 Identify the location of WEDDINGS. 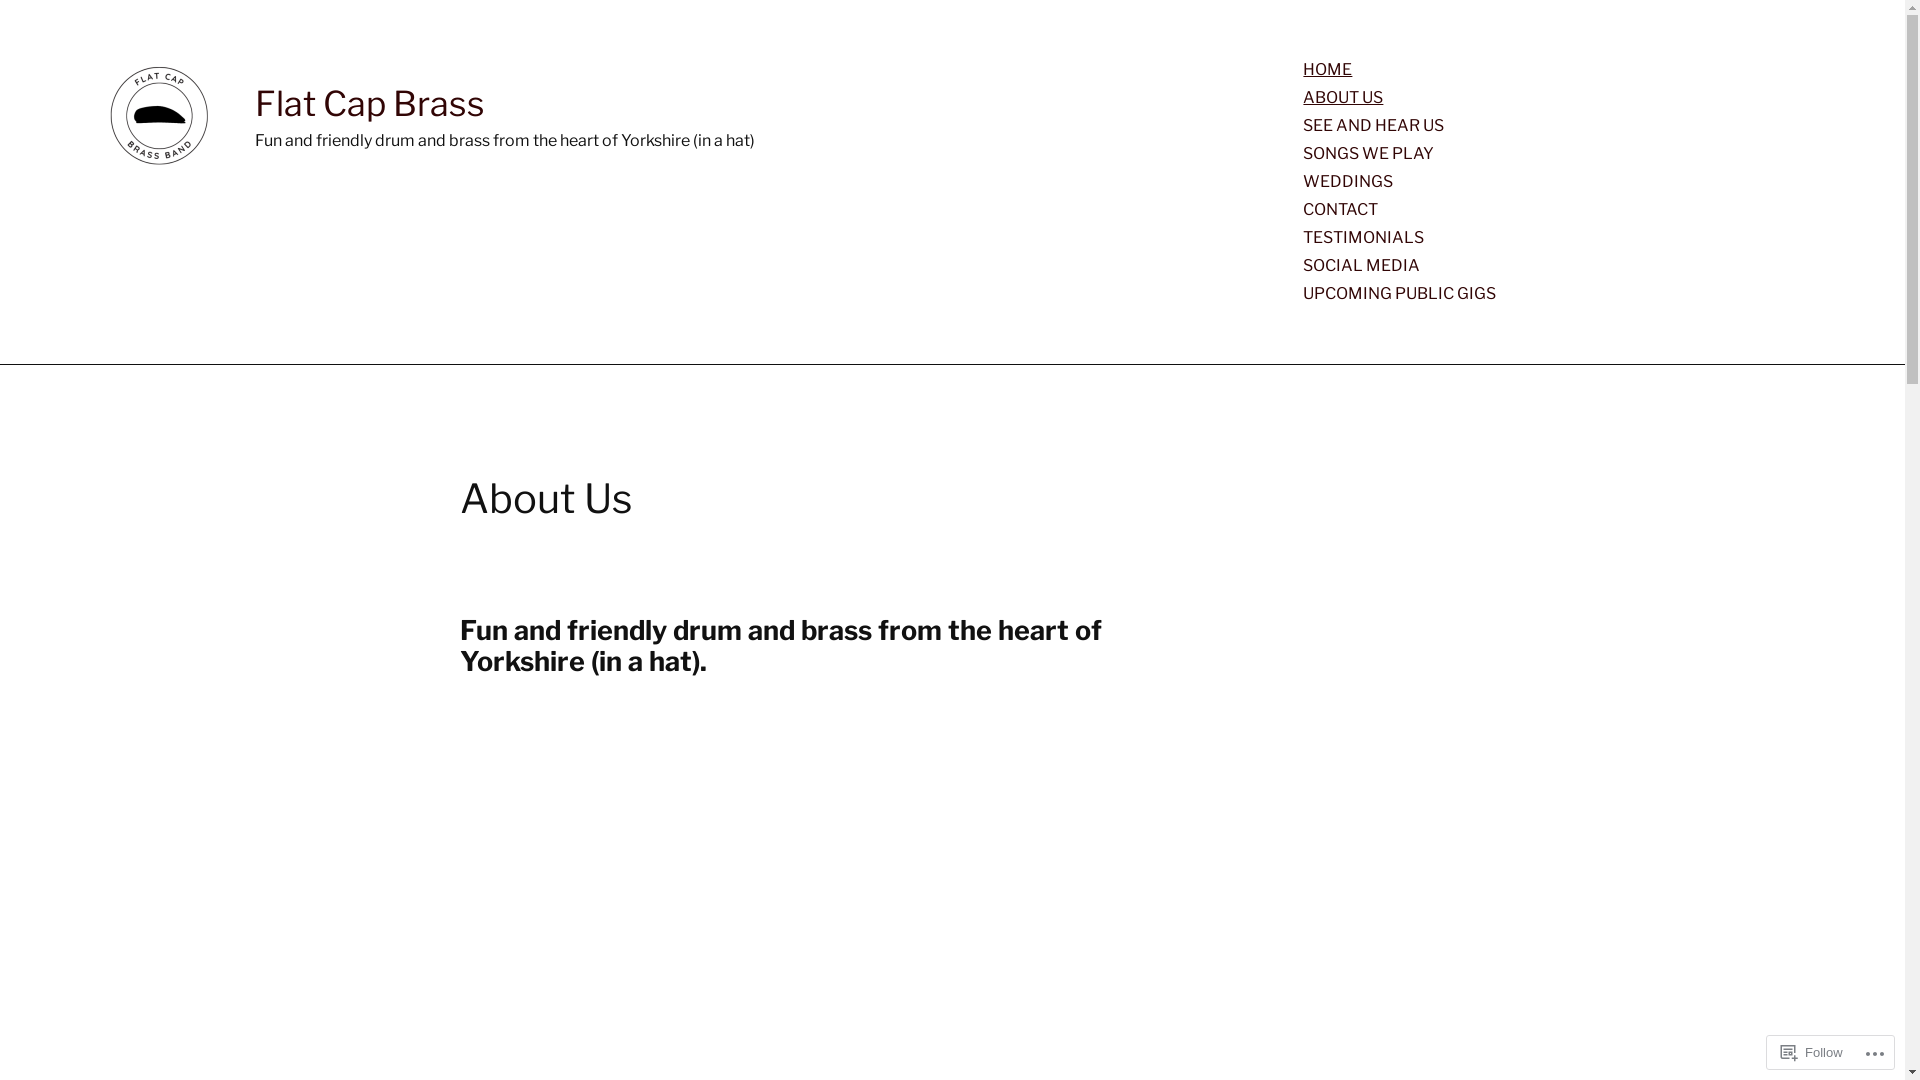
(1348, 182).